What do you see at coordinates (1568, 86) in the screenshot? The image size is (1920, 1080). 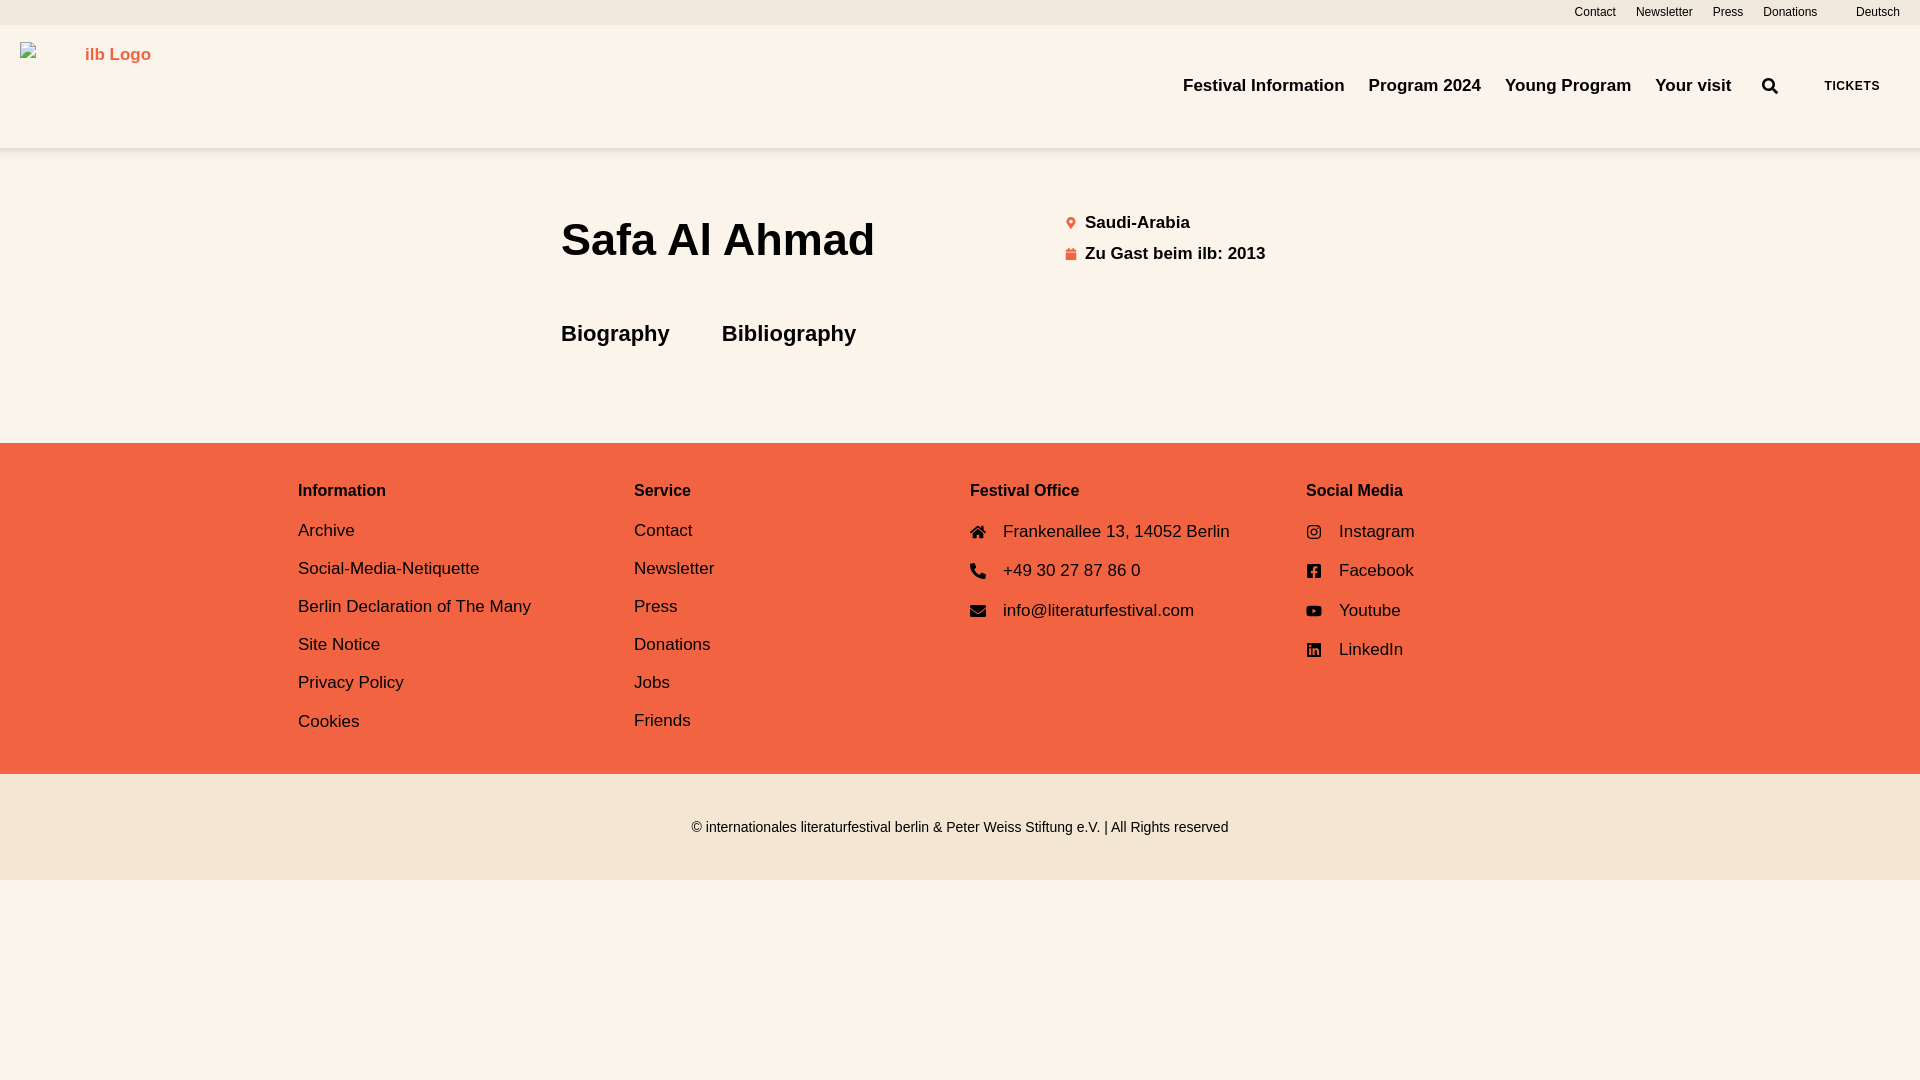 I see `Young Program` at bounding box center [1568, 86].